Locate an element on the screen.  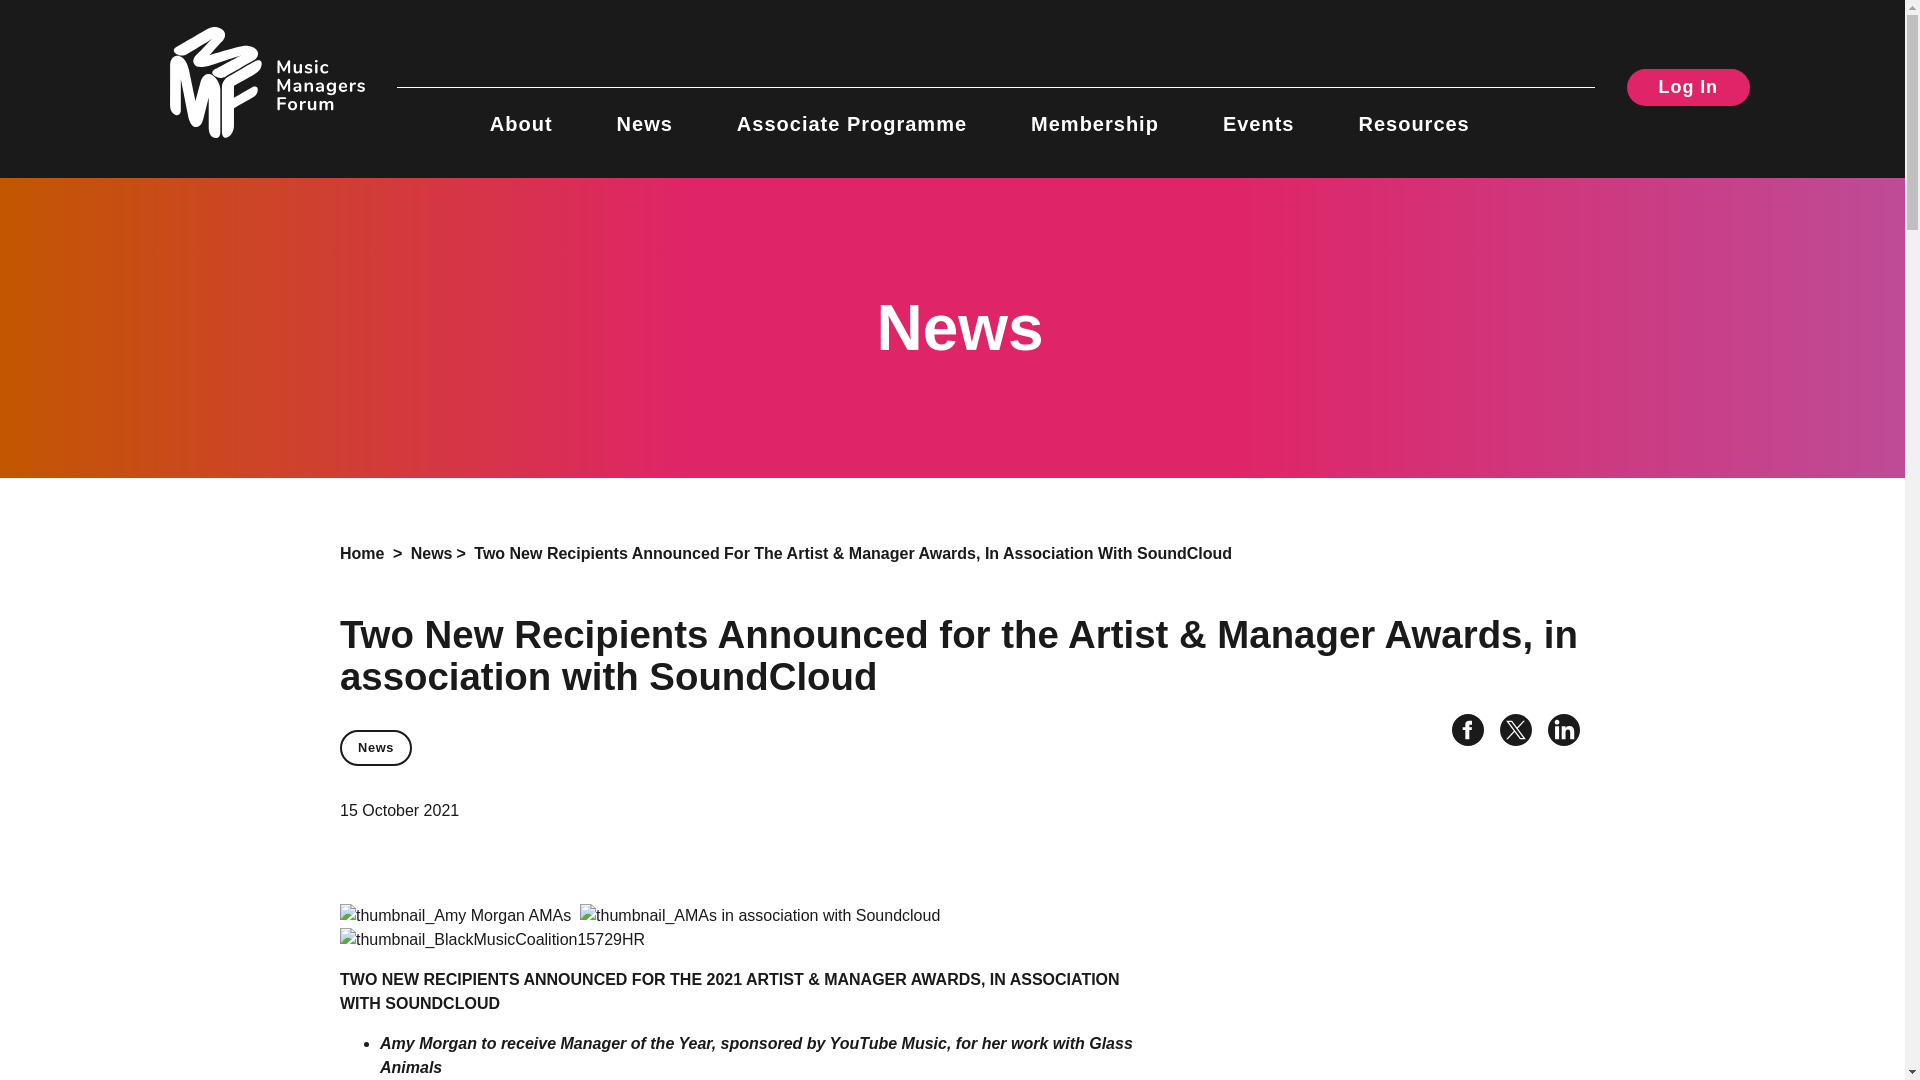
Events is located at coordinates (1258, 112).